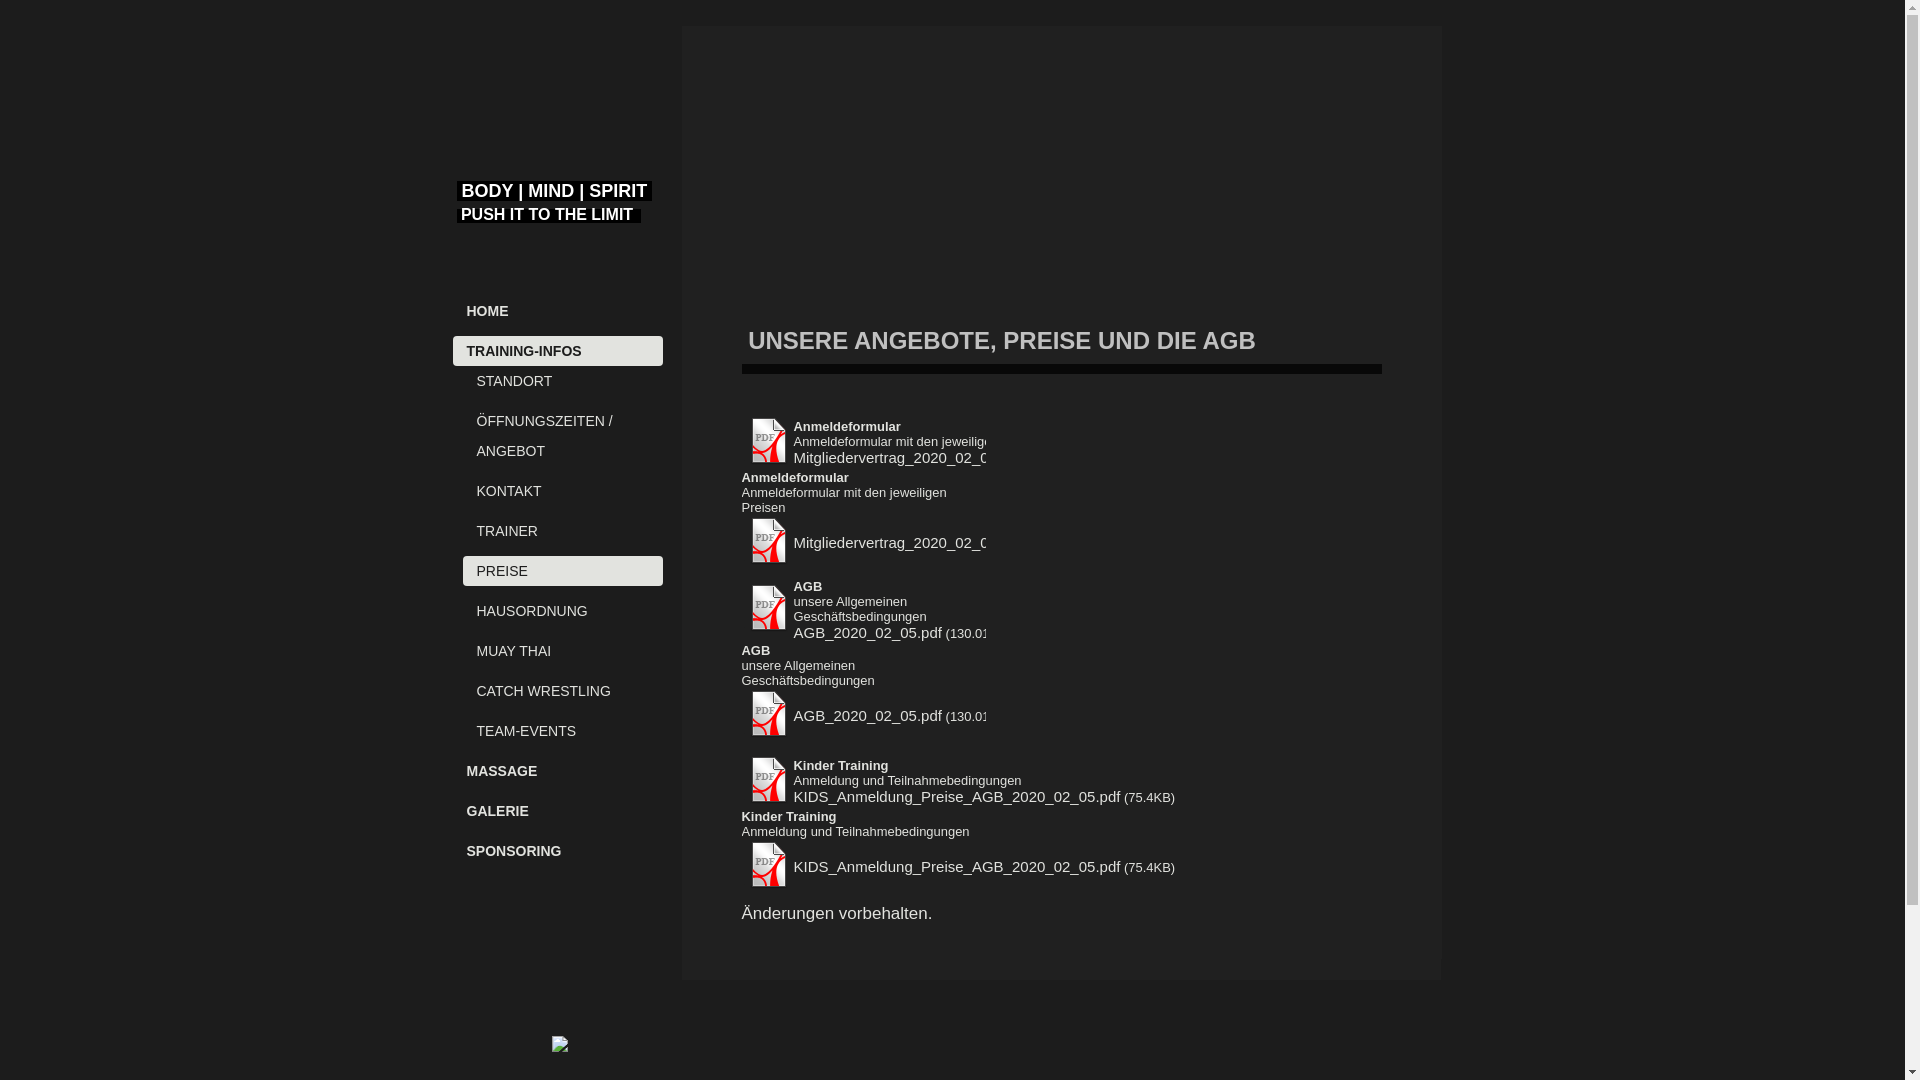 The width and height of the screenshot is (1920, 1080). What do you see at coordinates (868, 632) in the screenshot?
I see `AGB_2020_02_05.pdf` at bounding box center [868, 632].